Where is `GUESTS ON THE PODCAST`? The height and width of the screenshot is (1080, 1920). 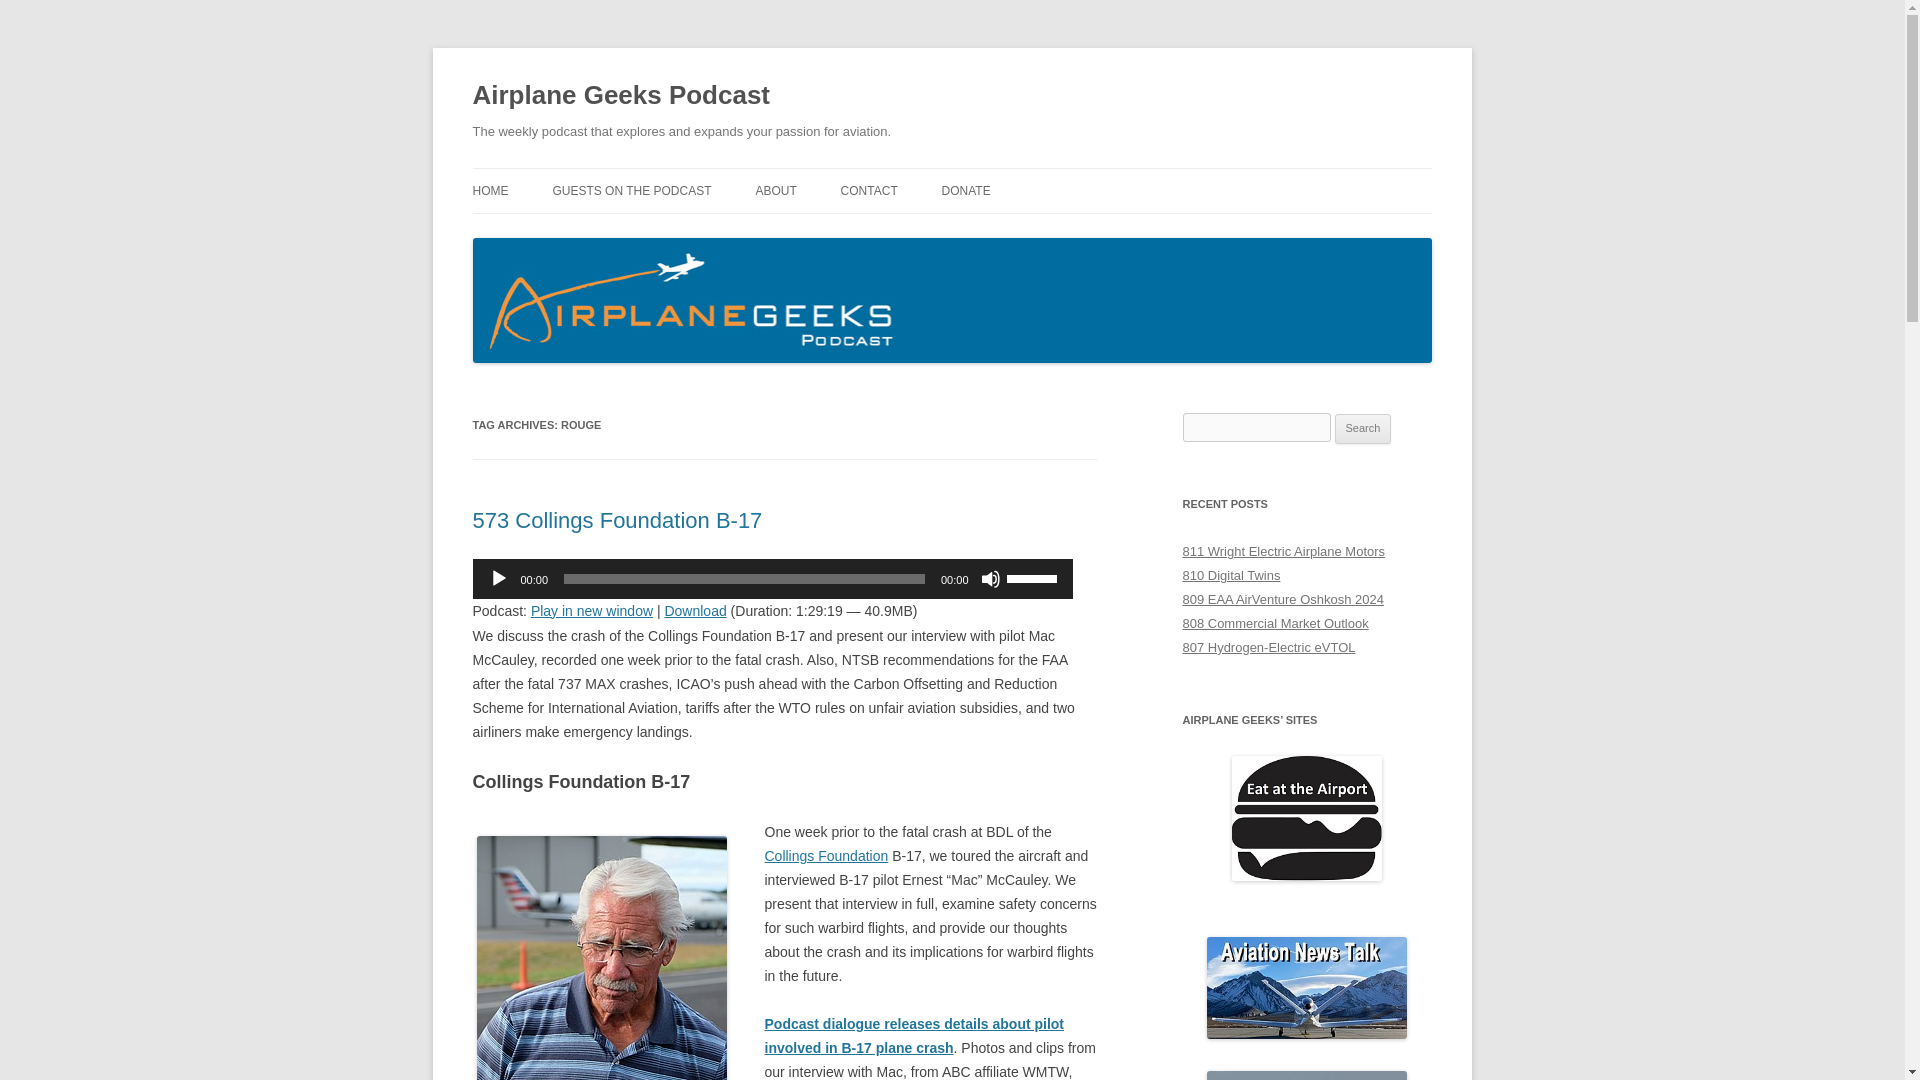
GUESTS ON THE PODCAST is located at coordinates (631, 190).